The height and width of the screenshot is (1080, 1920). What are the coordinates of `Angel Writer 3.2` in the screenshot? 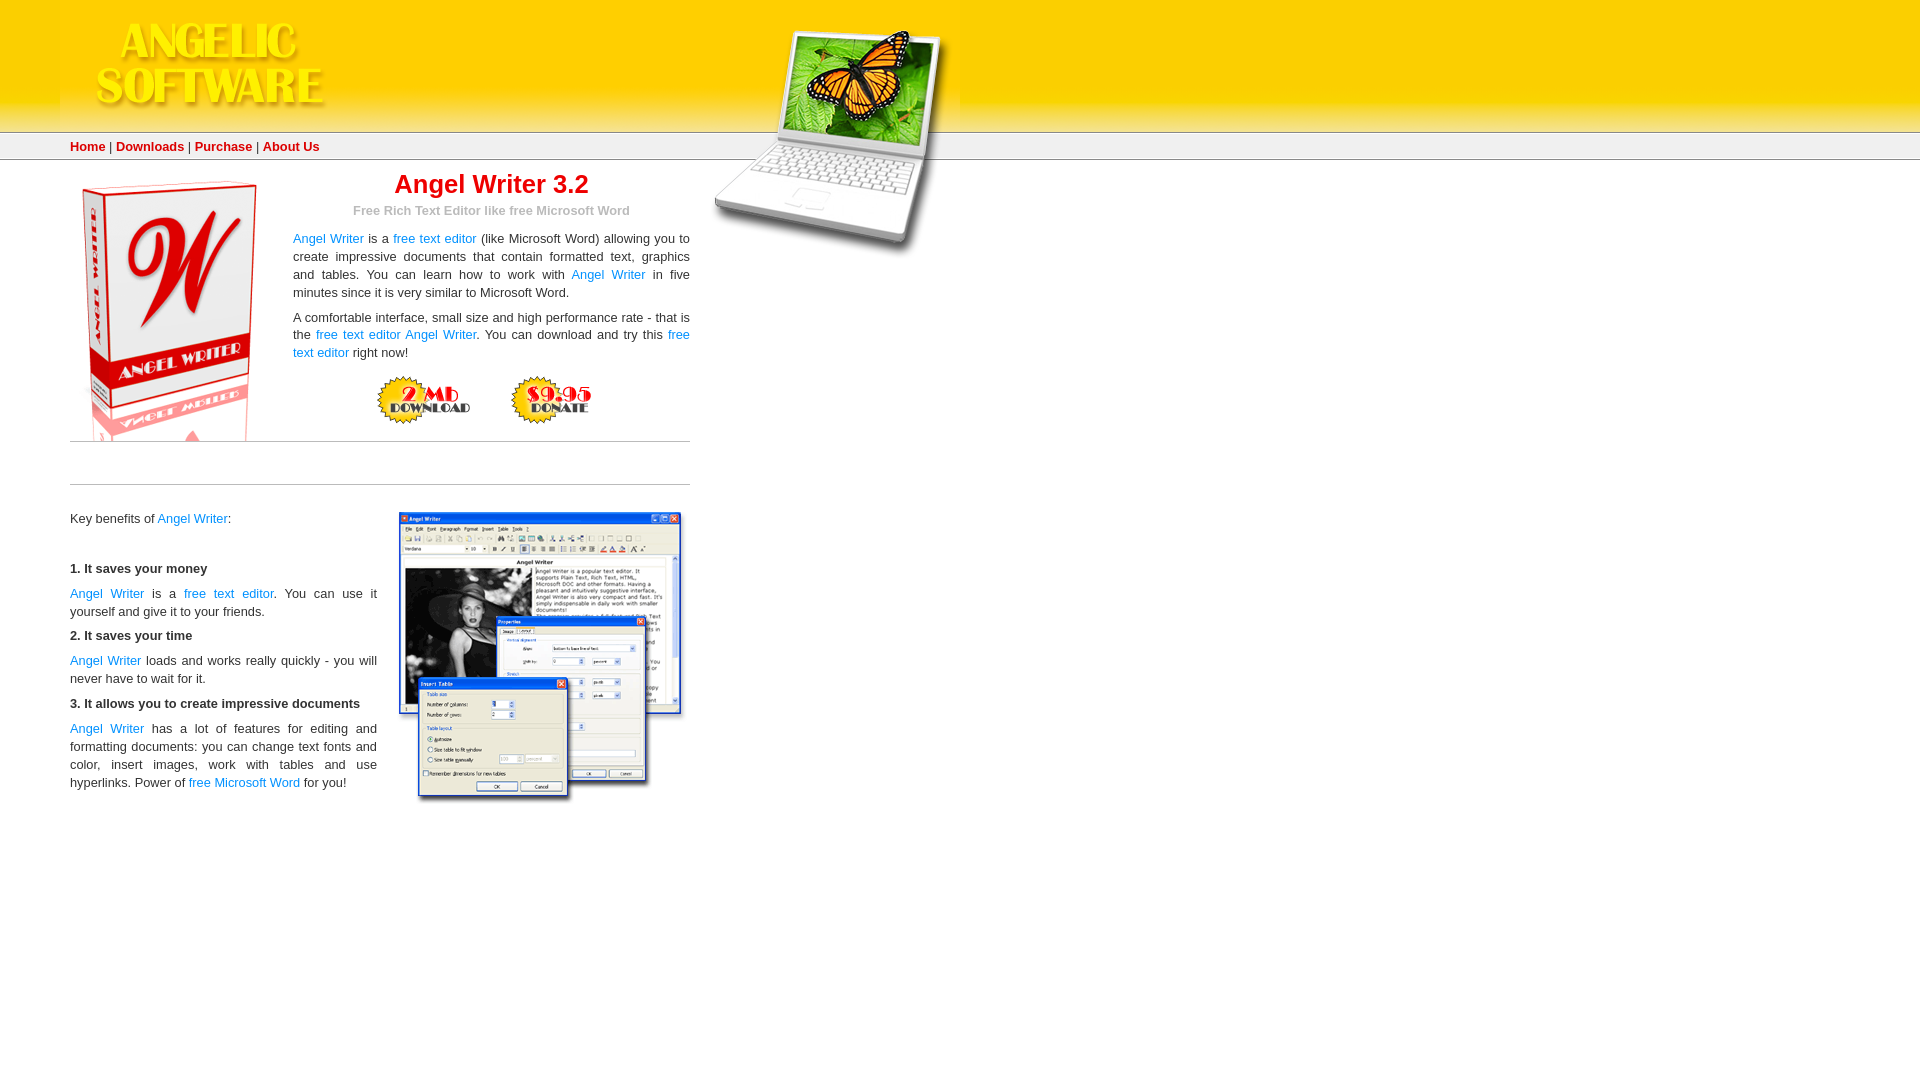 It's located at (490, 183).